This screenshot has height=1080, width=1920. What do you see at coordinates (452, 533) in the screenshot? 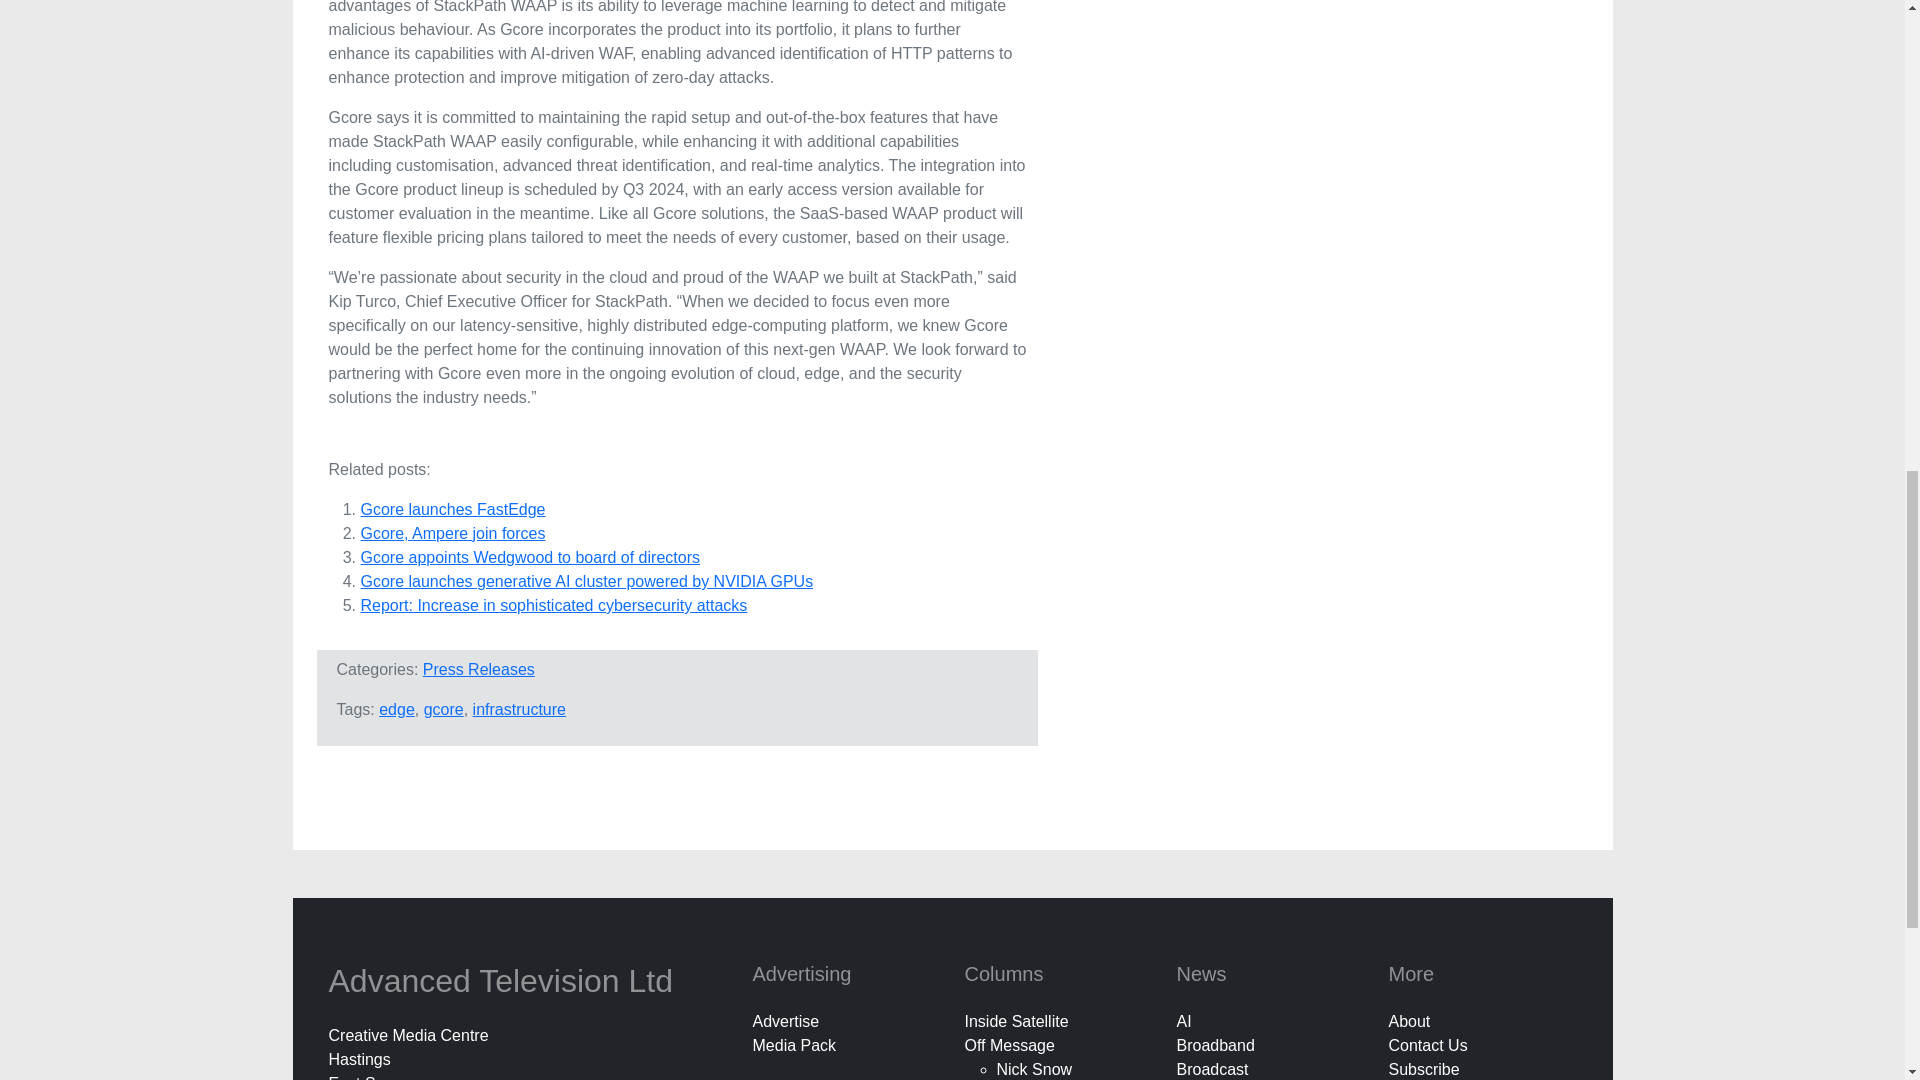
I see `Gcore, Ampere join forces` at bounding box center [452, 533].